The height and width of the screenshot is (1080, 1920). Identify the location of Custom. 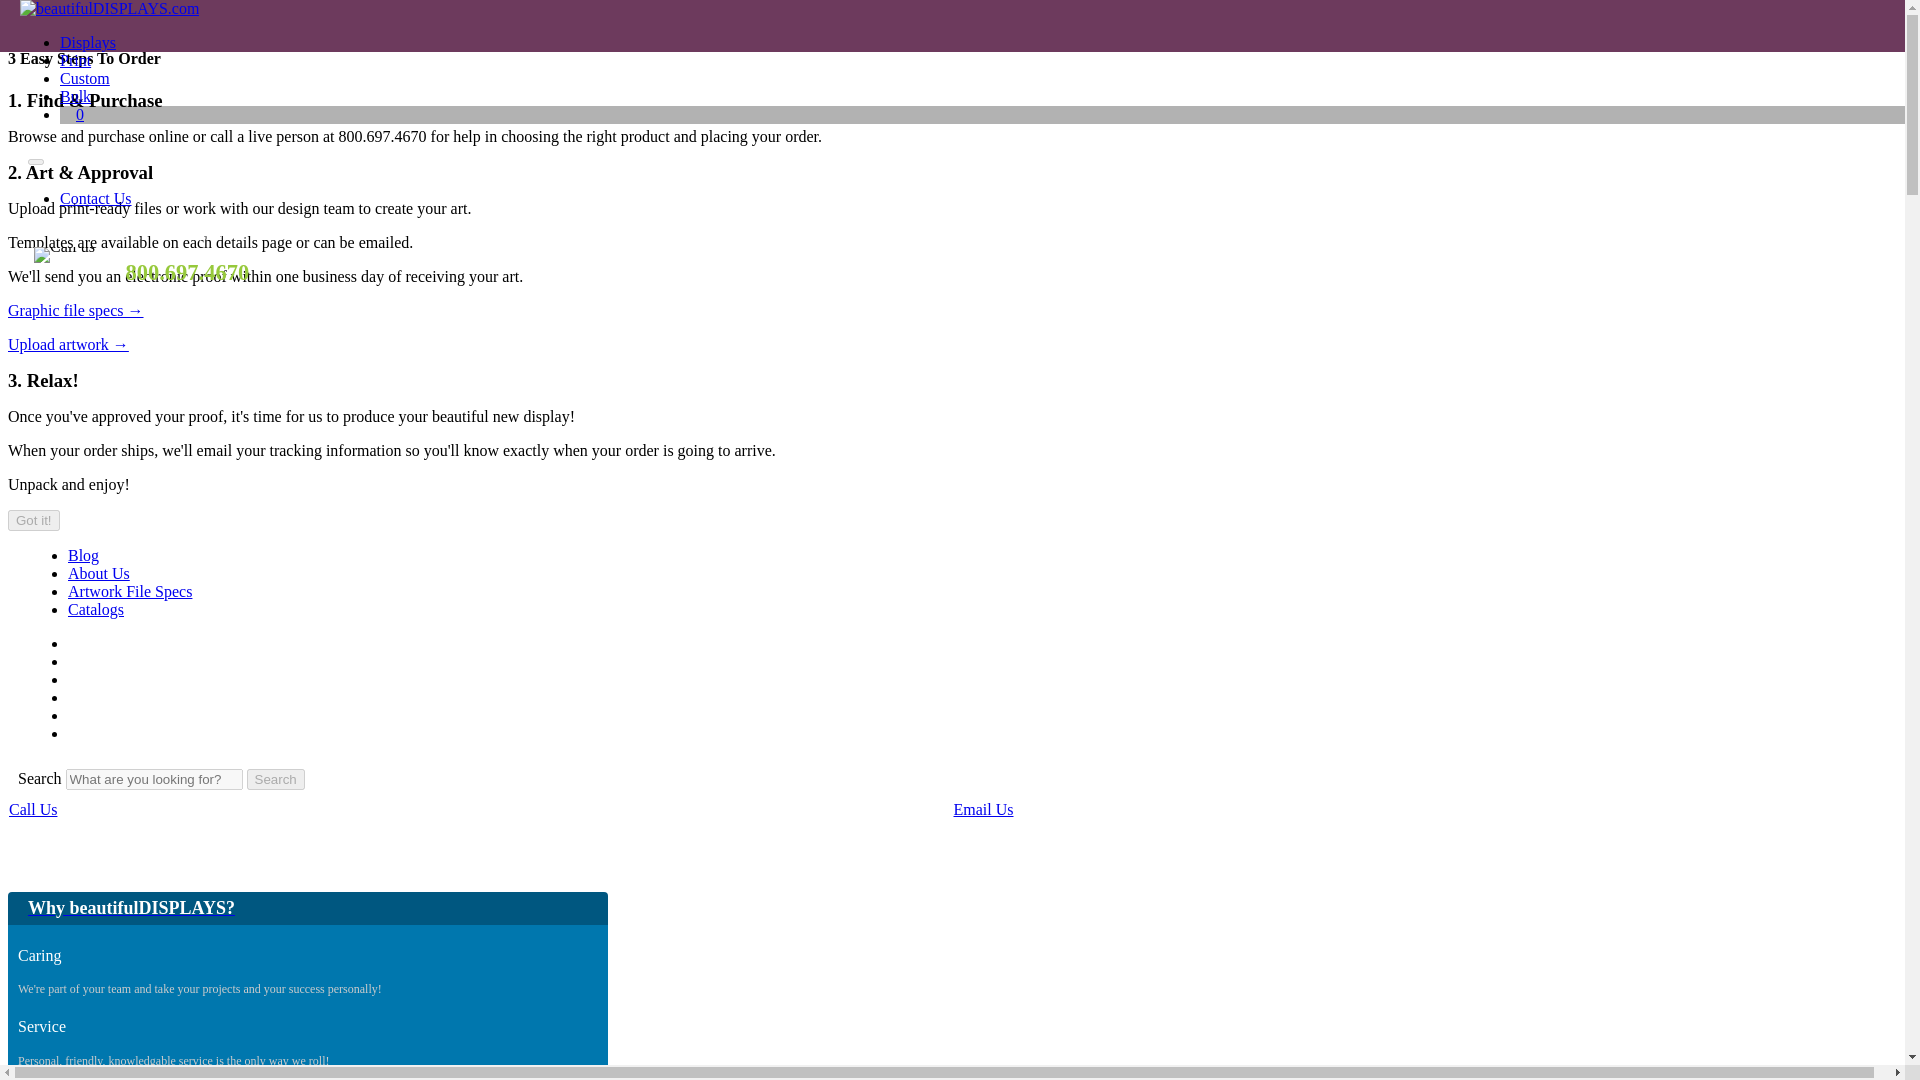
(84, 78).